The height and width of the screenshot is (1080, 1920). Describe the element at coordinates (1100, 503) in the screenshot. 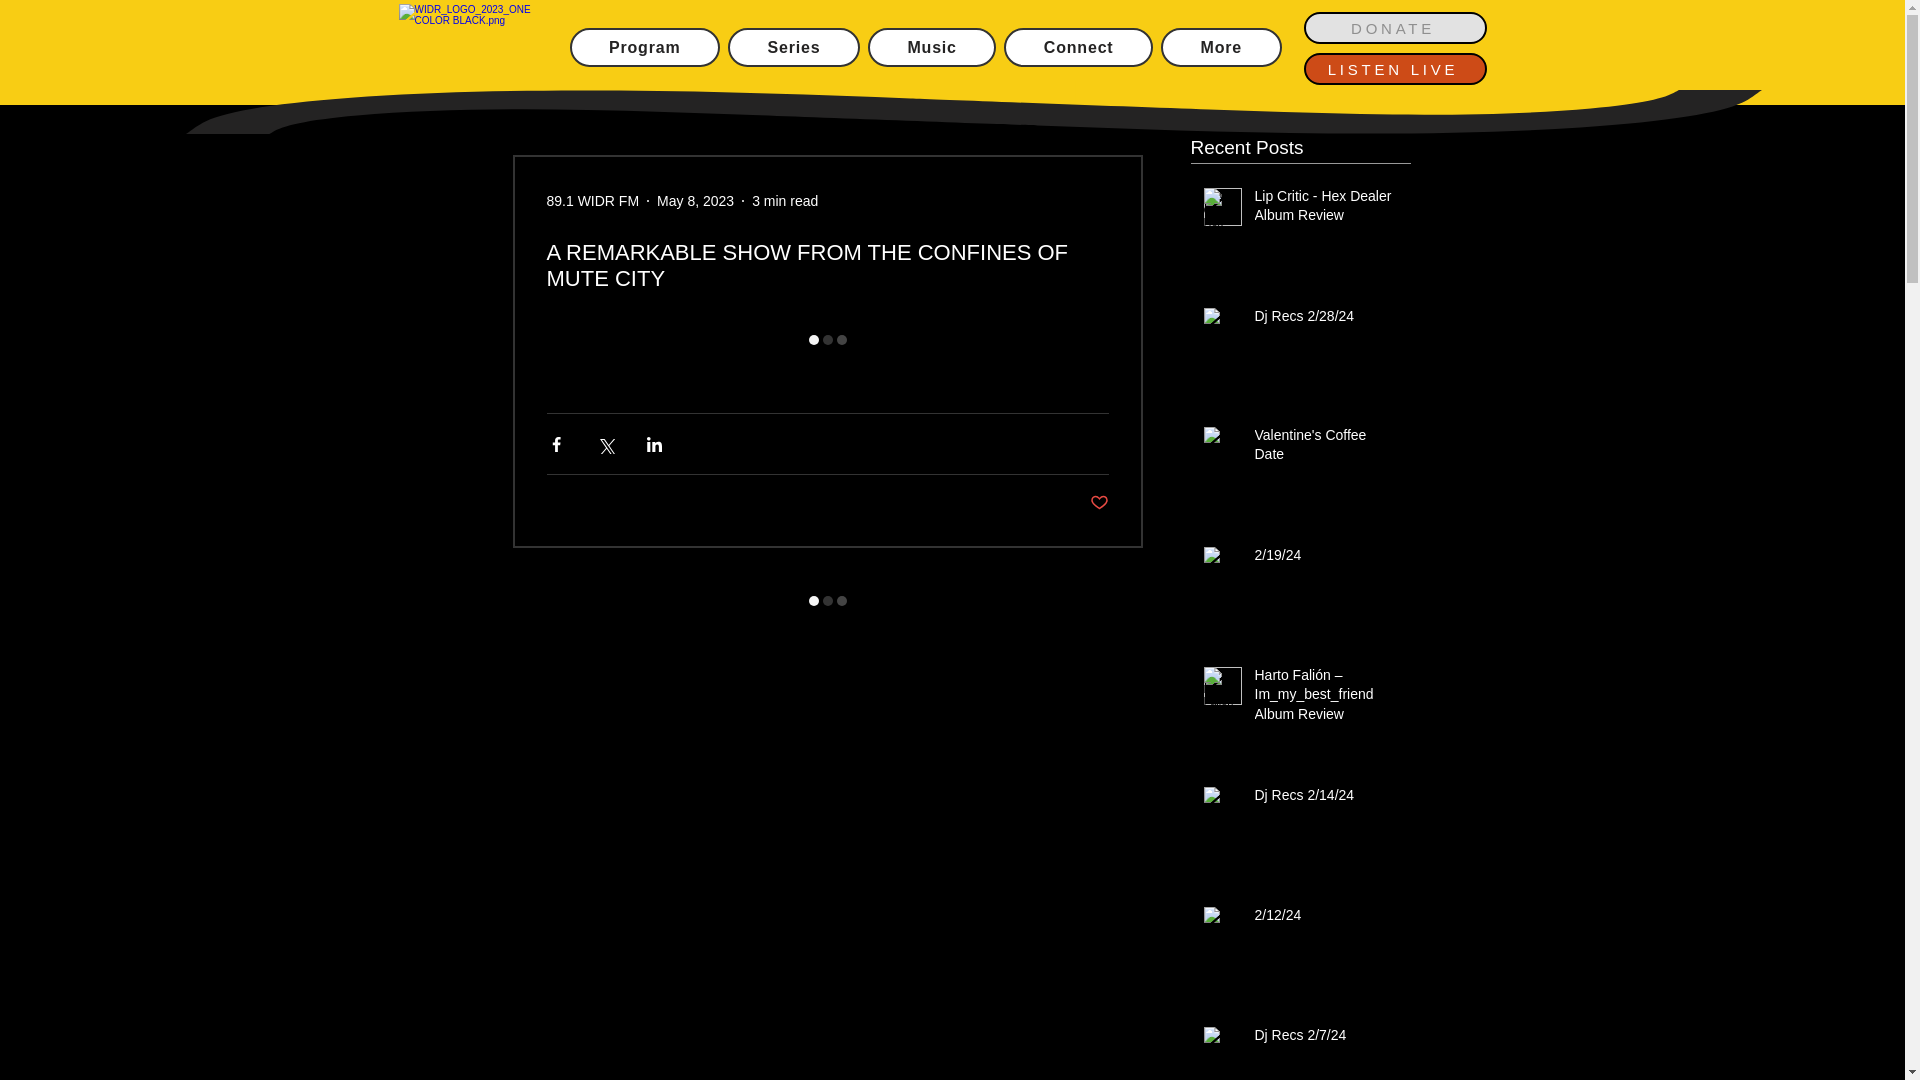

I see `Post not marked as liked` at that location.